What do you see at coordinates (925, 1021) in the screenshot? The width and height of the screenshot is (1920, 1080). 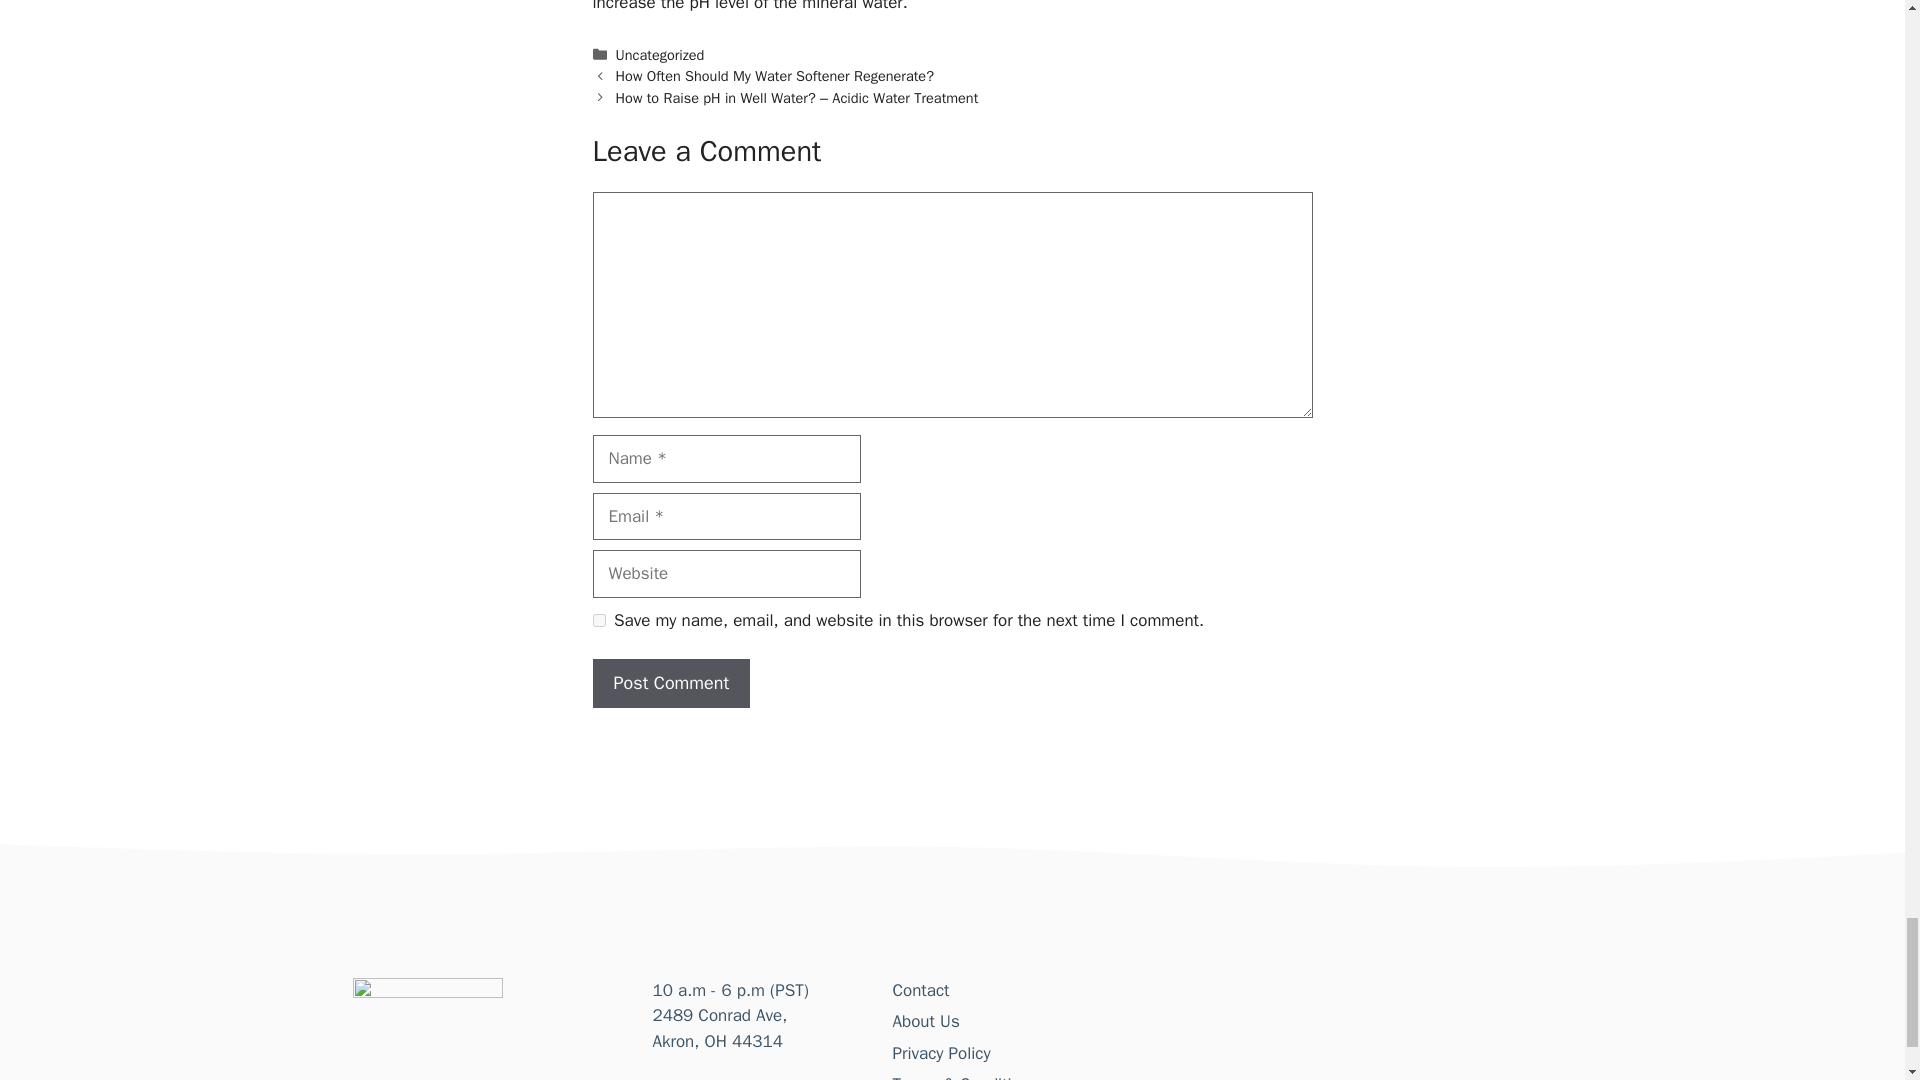 I see `About Us` at bounding box center [925, 1021].